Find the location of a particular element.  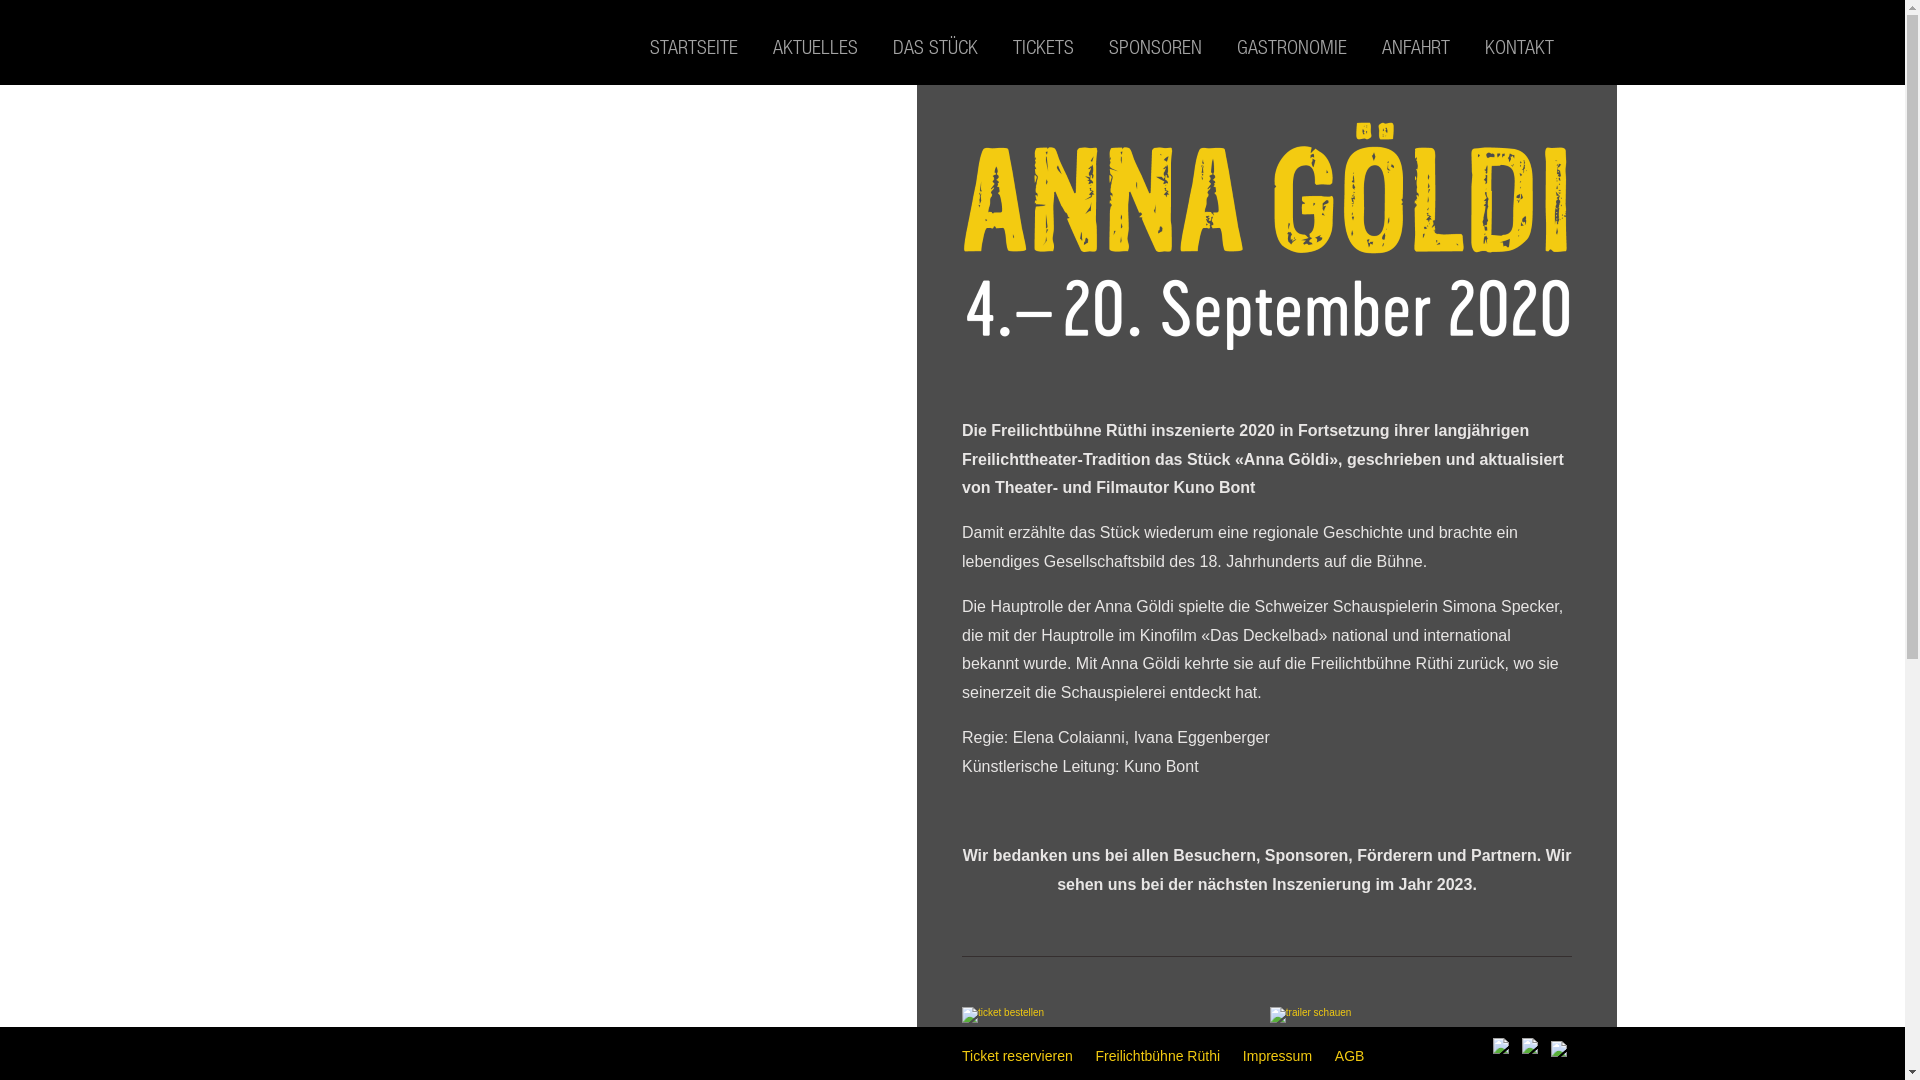

AKTUELLES is located at coordinates (816, 46).